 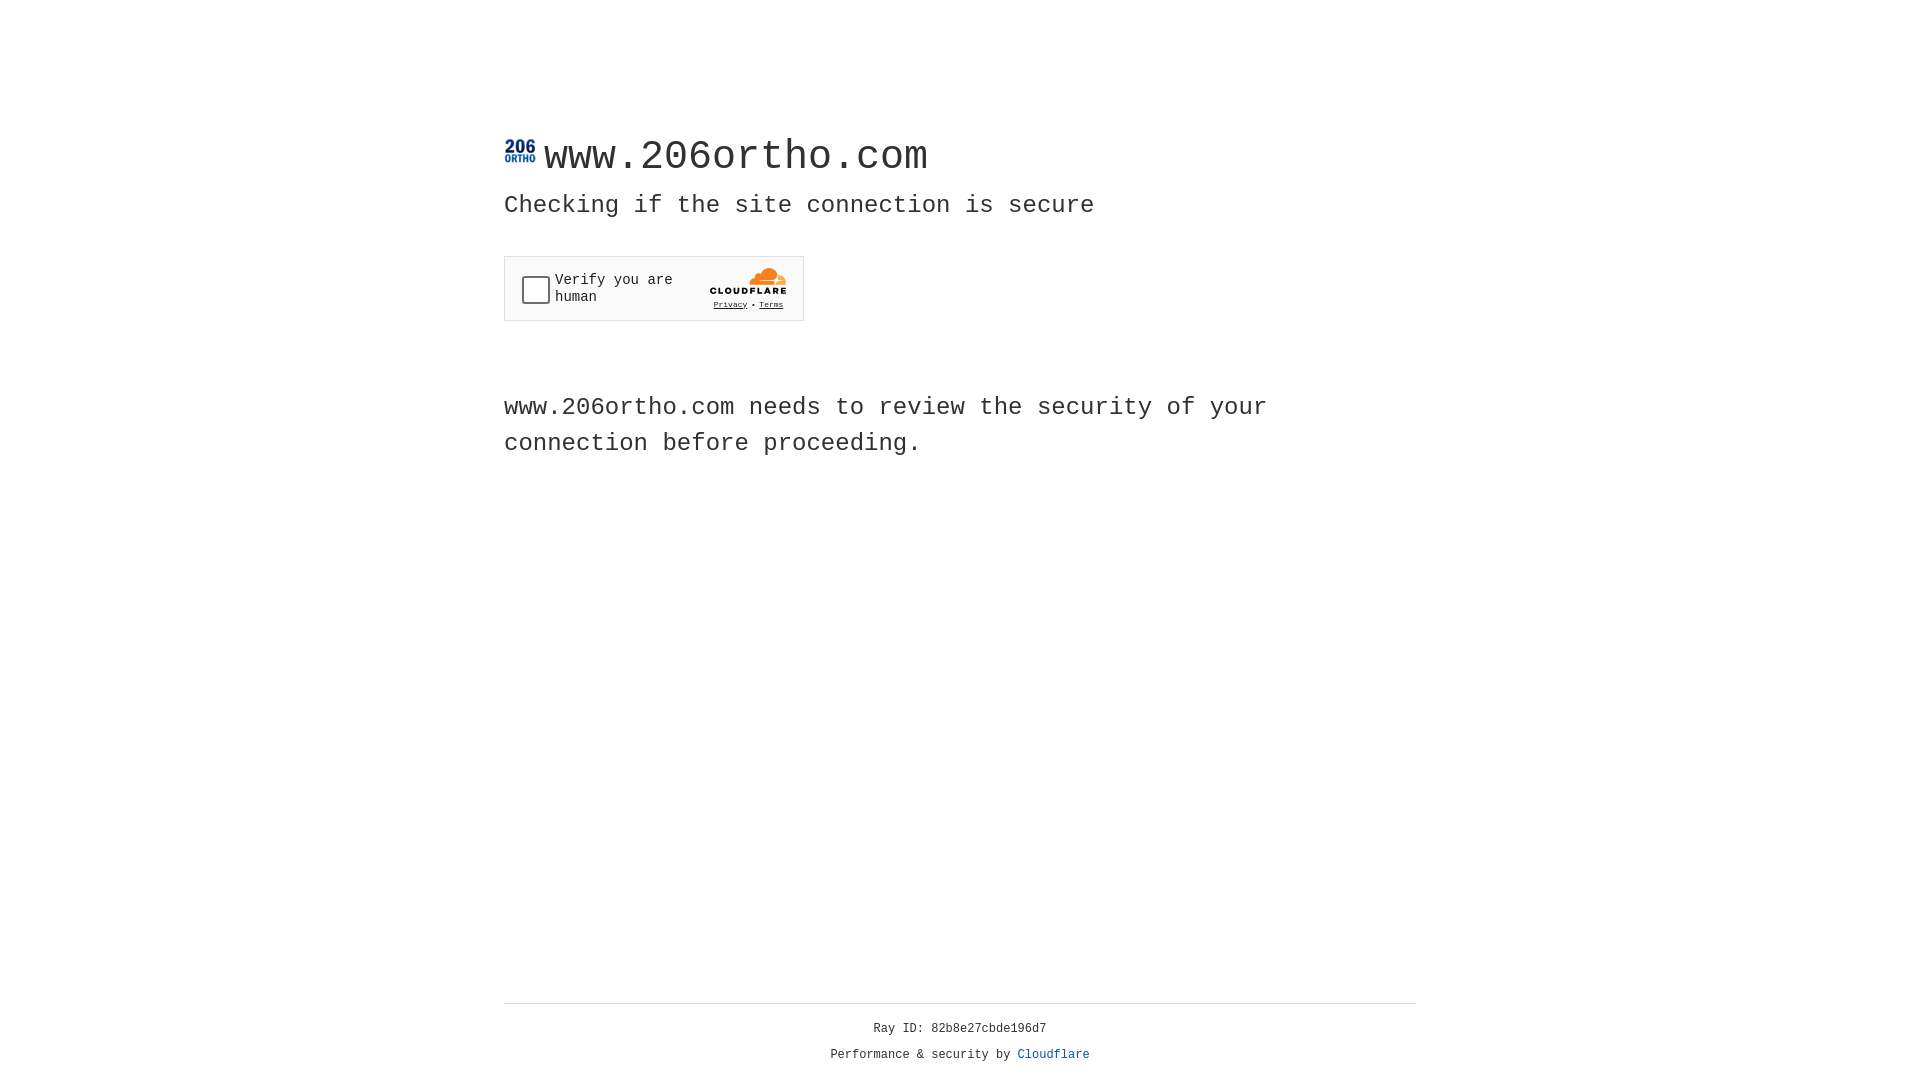 What do you see at coordinates (654, 288) in the screenshot?
I see `Widget containing a Cloudflare security challenge` at bounding box center [654, 288].